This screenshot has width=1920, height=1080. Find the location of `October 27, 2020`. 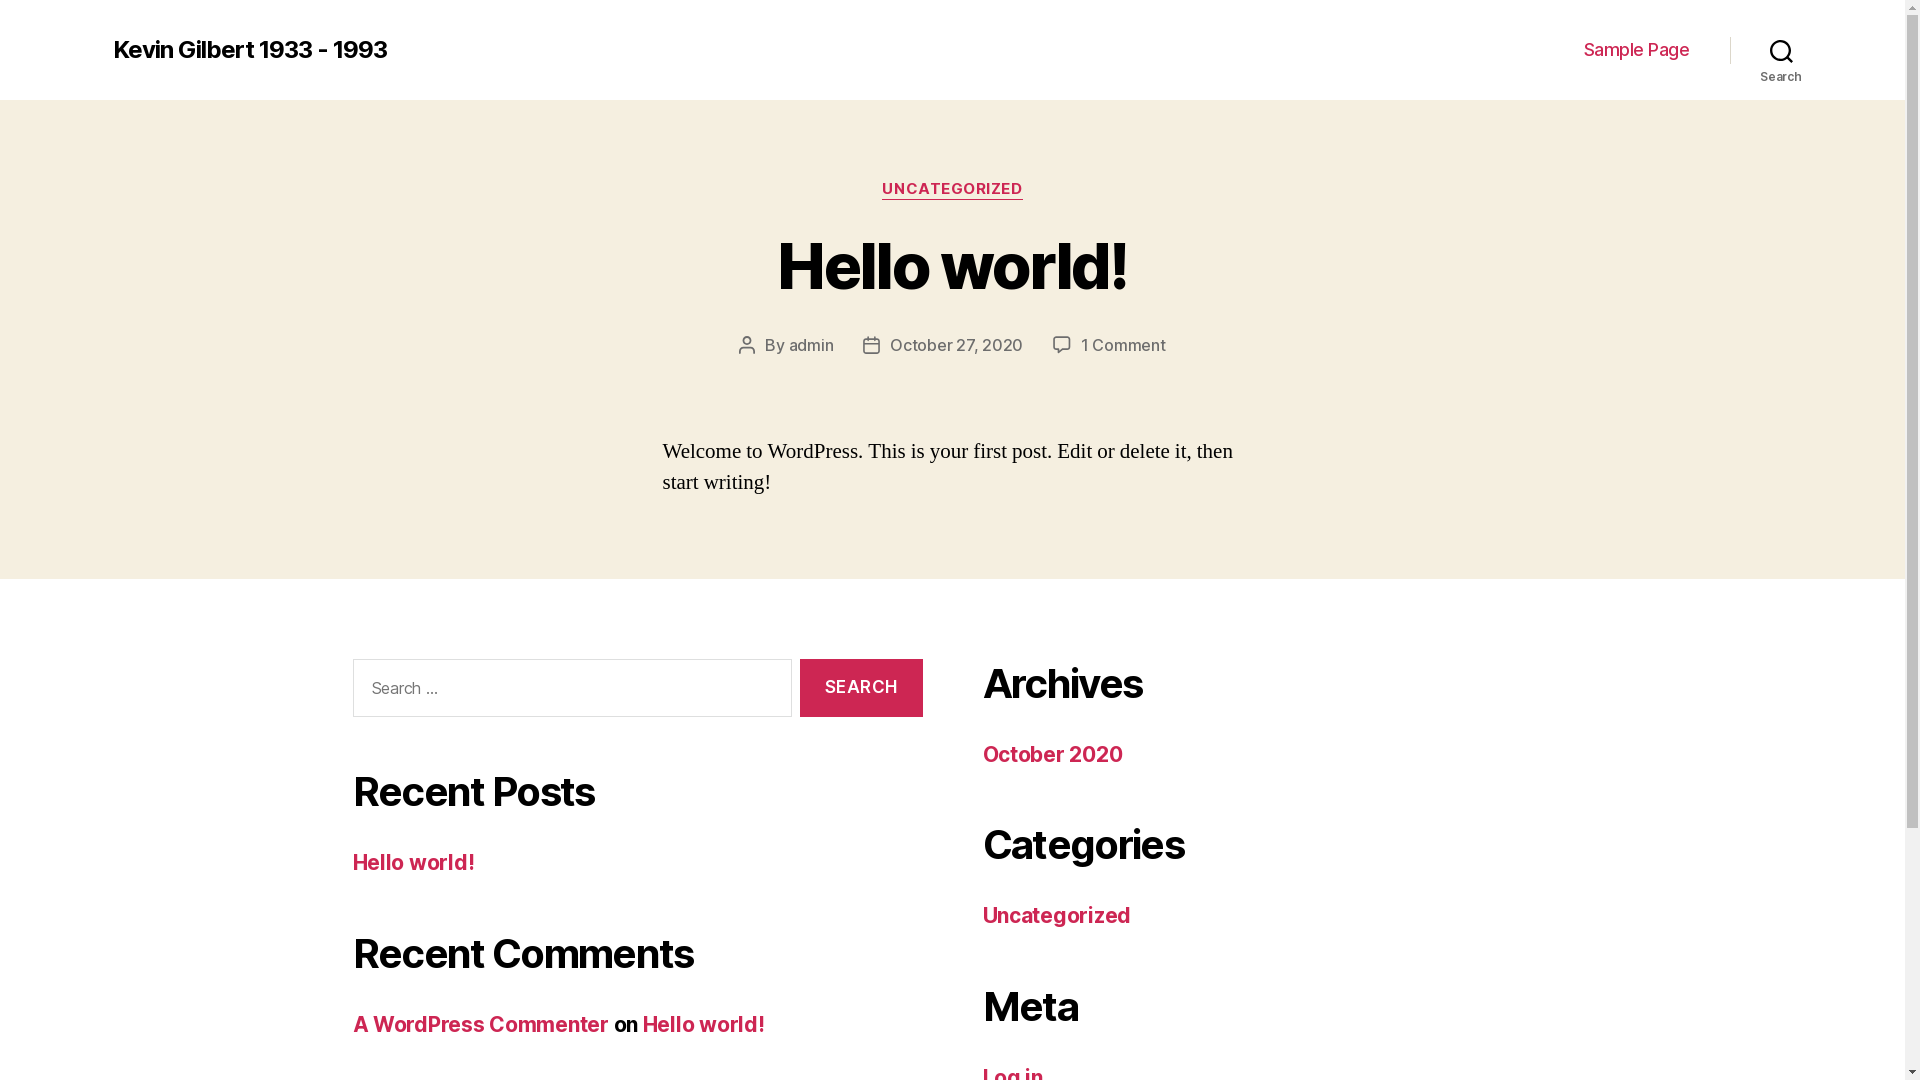

October 27, 2020 is located at coordinates (956, 345).